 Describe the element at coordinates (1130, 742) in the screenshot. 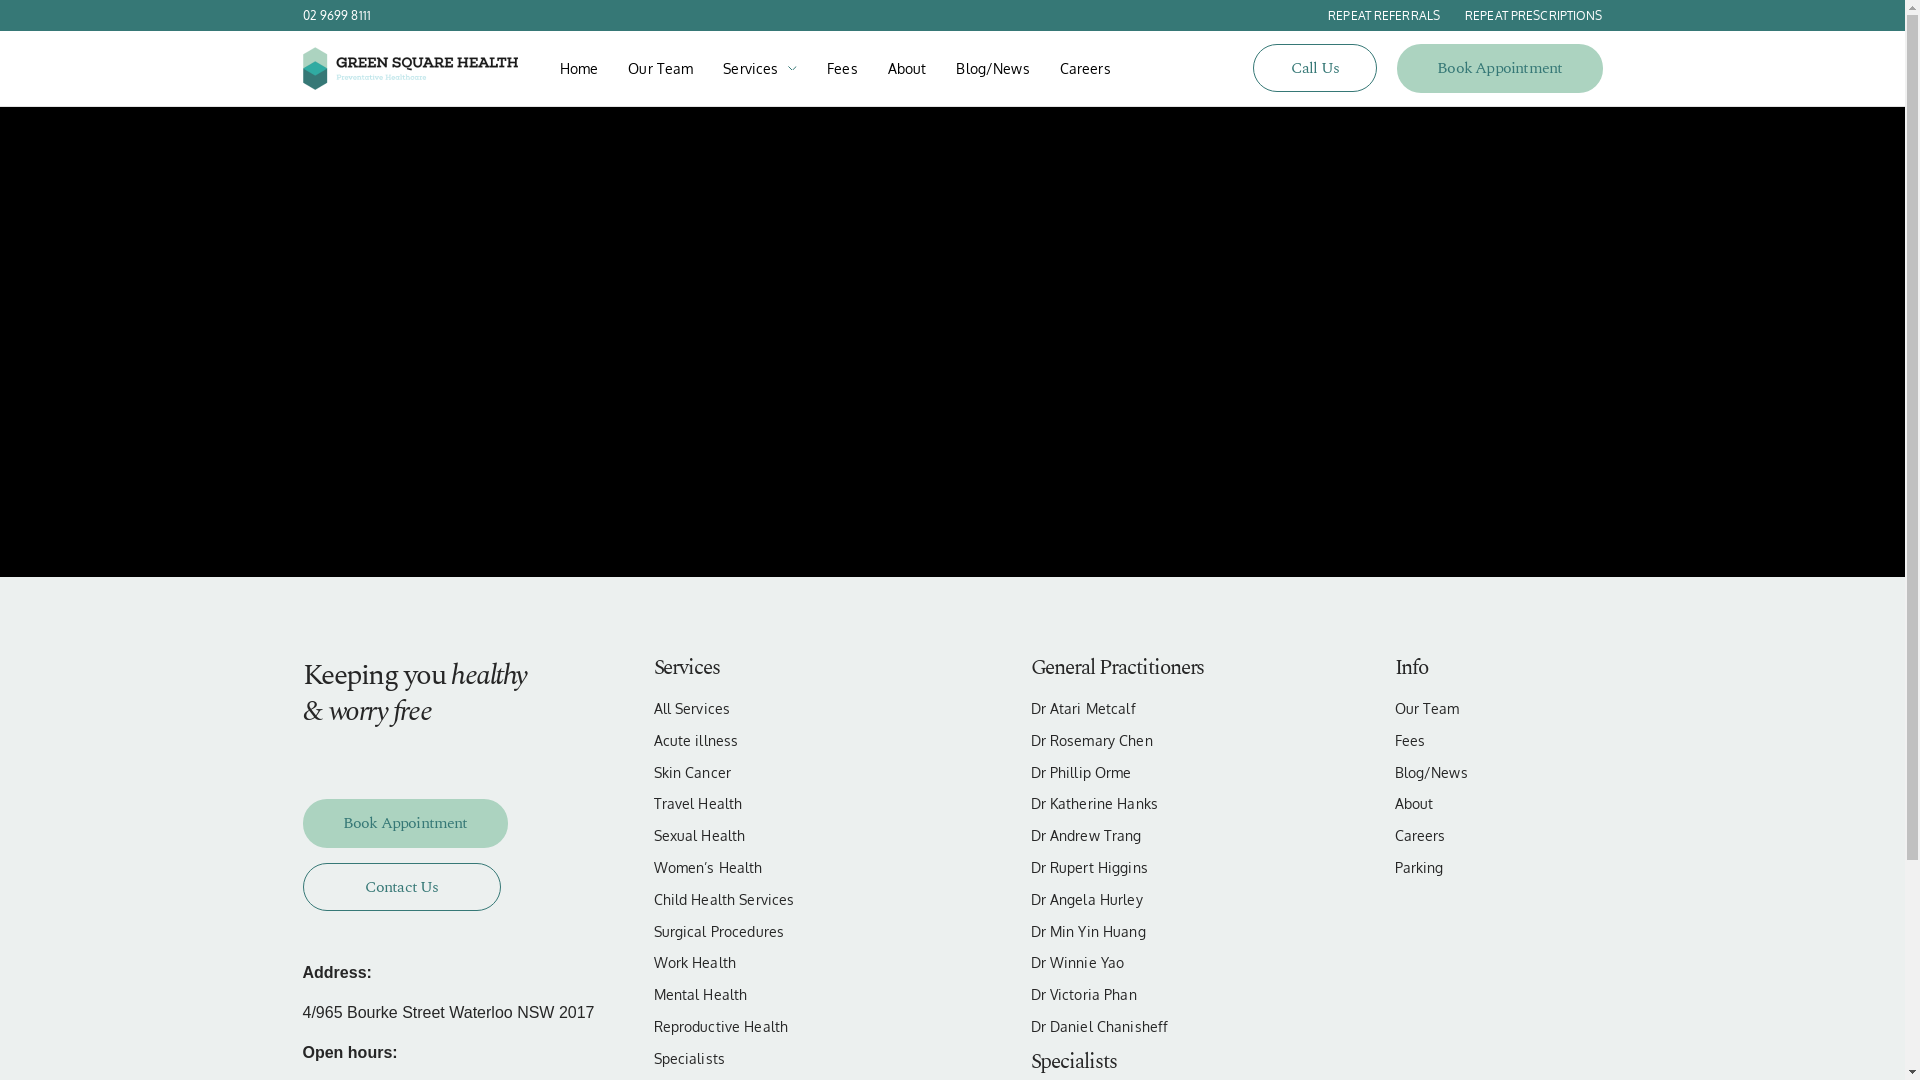

I see `Dr Rosemary Chen` at that location.